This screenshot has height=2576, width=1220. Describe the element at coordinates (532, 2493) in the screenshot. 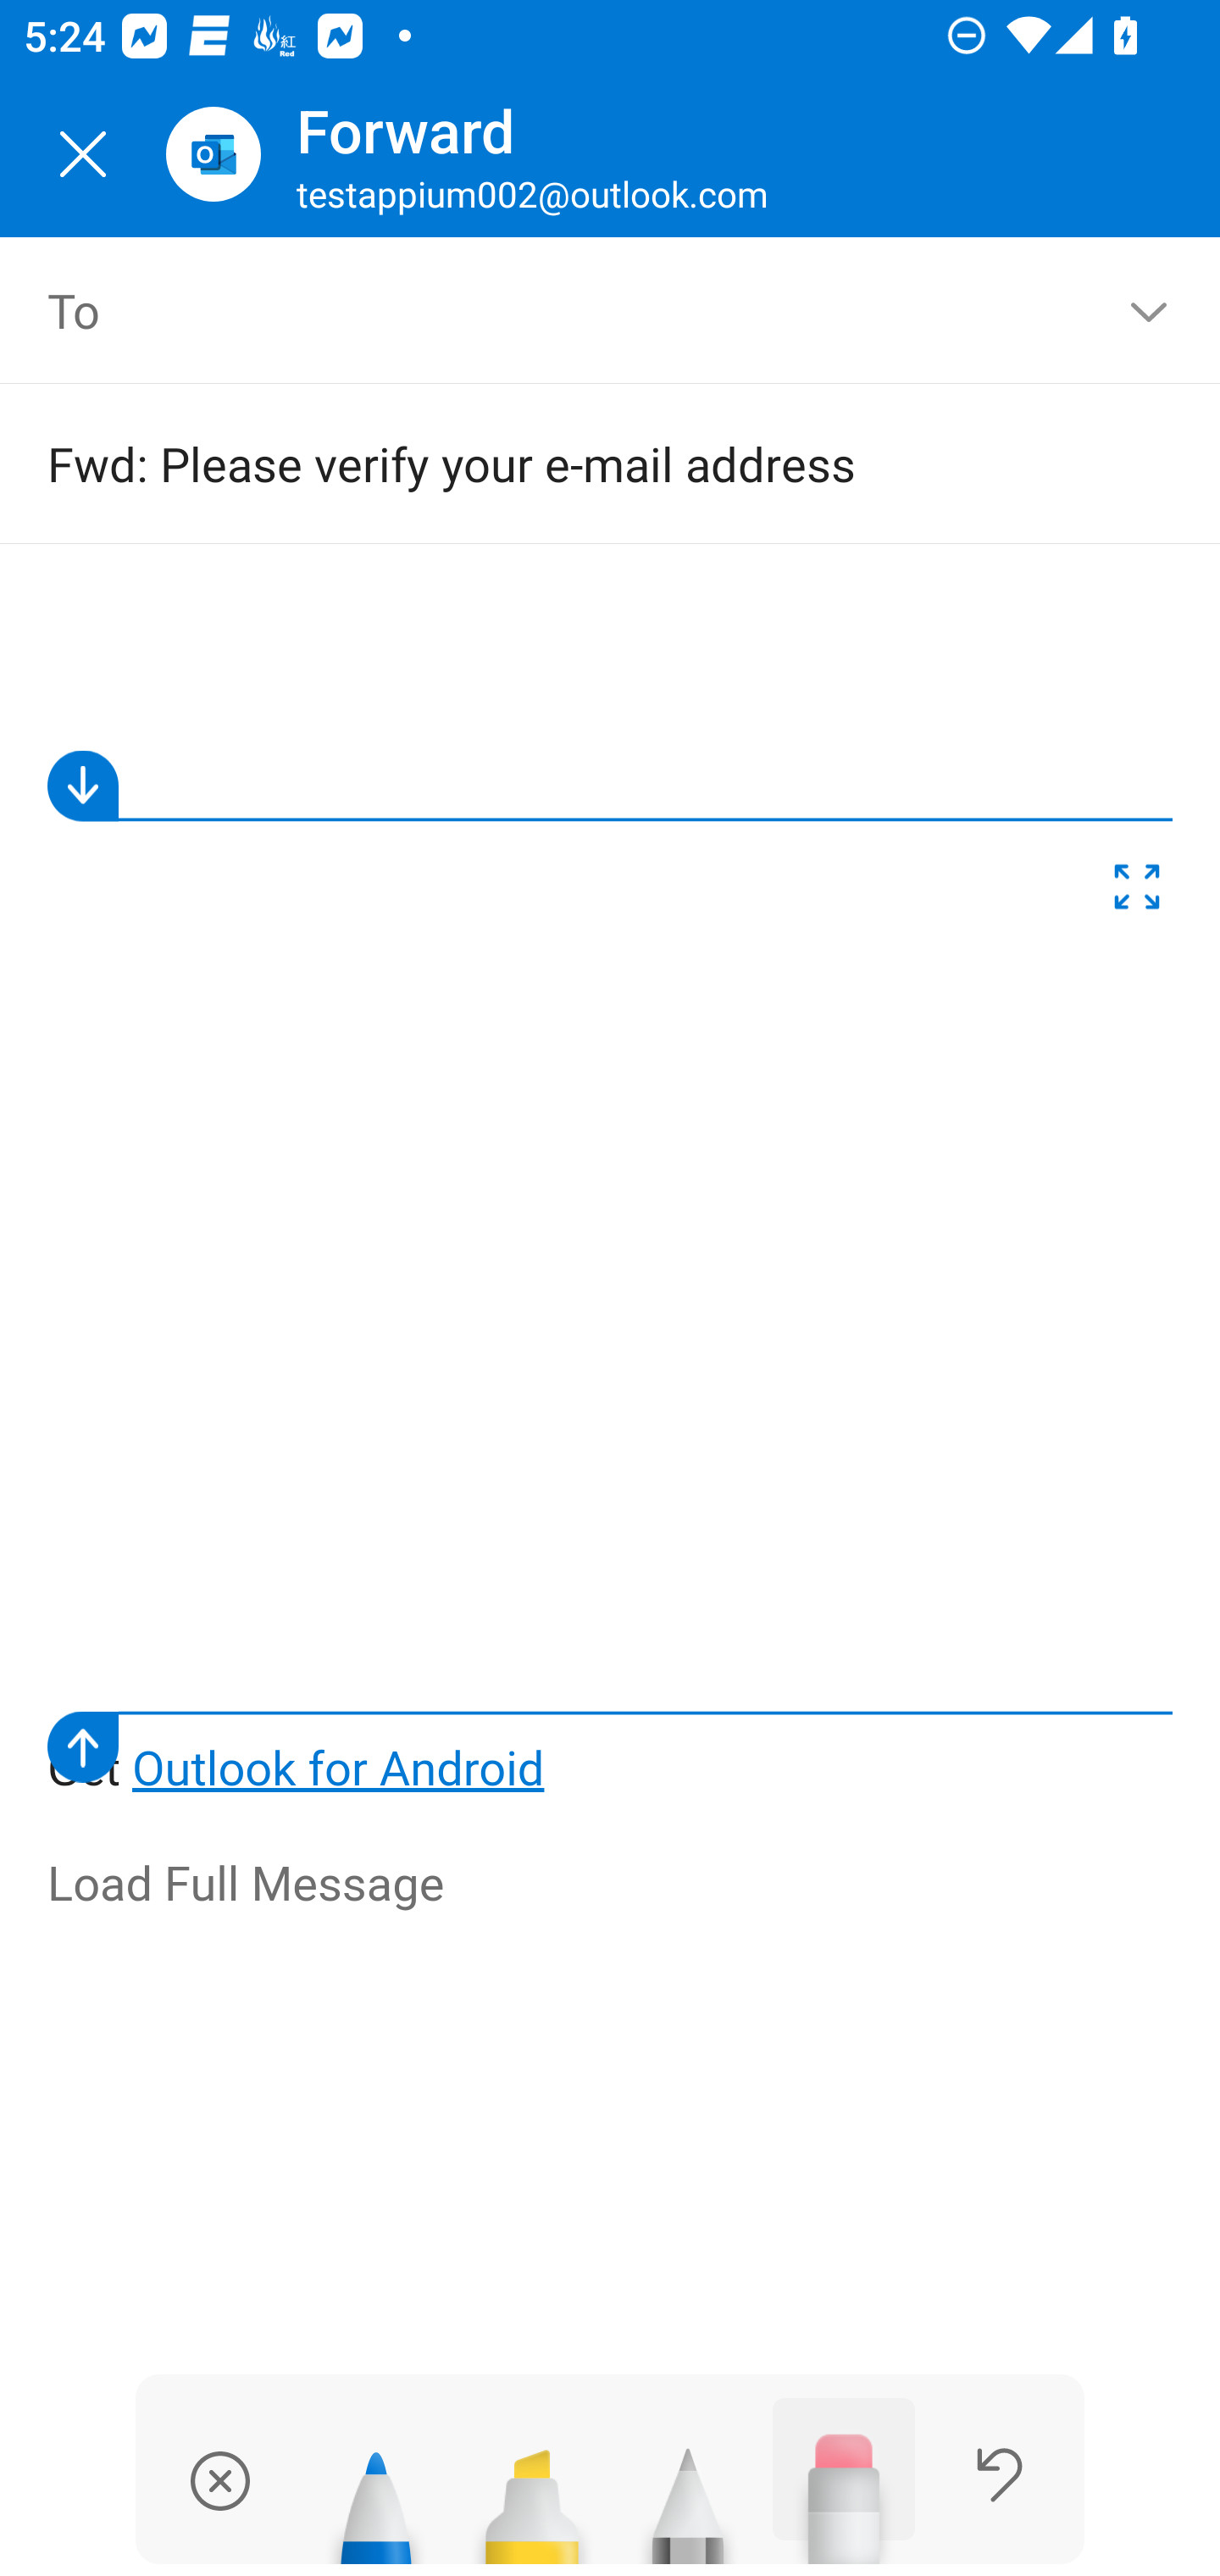

I see `Highlighter tool` at that location.